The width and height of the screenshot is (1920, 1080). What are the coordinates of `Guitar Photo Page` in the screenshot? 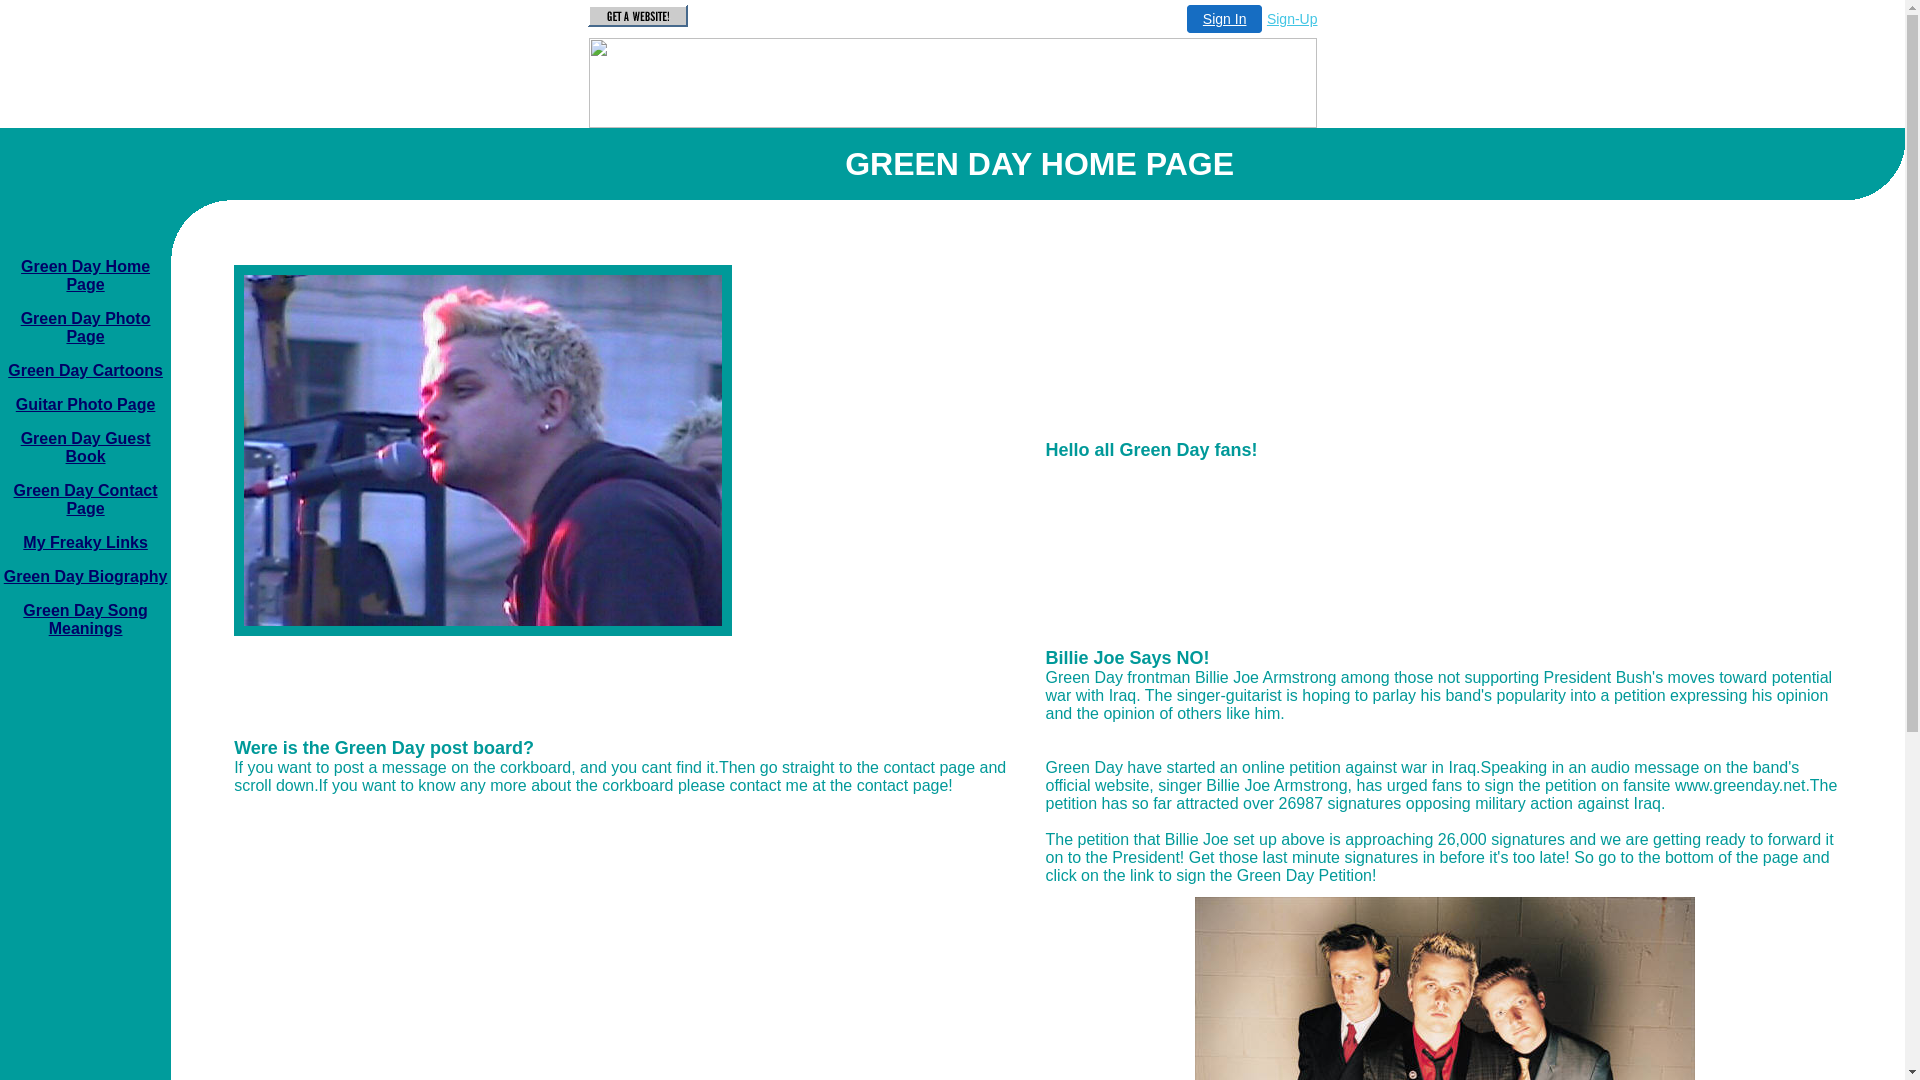 It's located at (86, 404).